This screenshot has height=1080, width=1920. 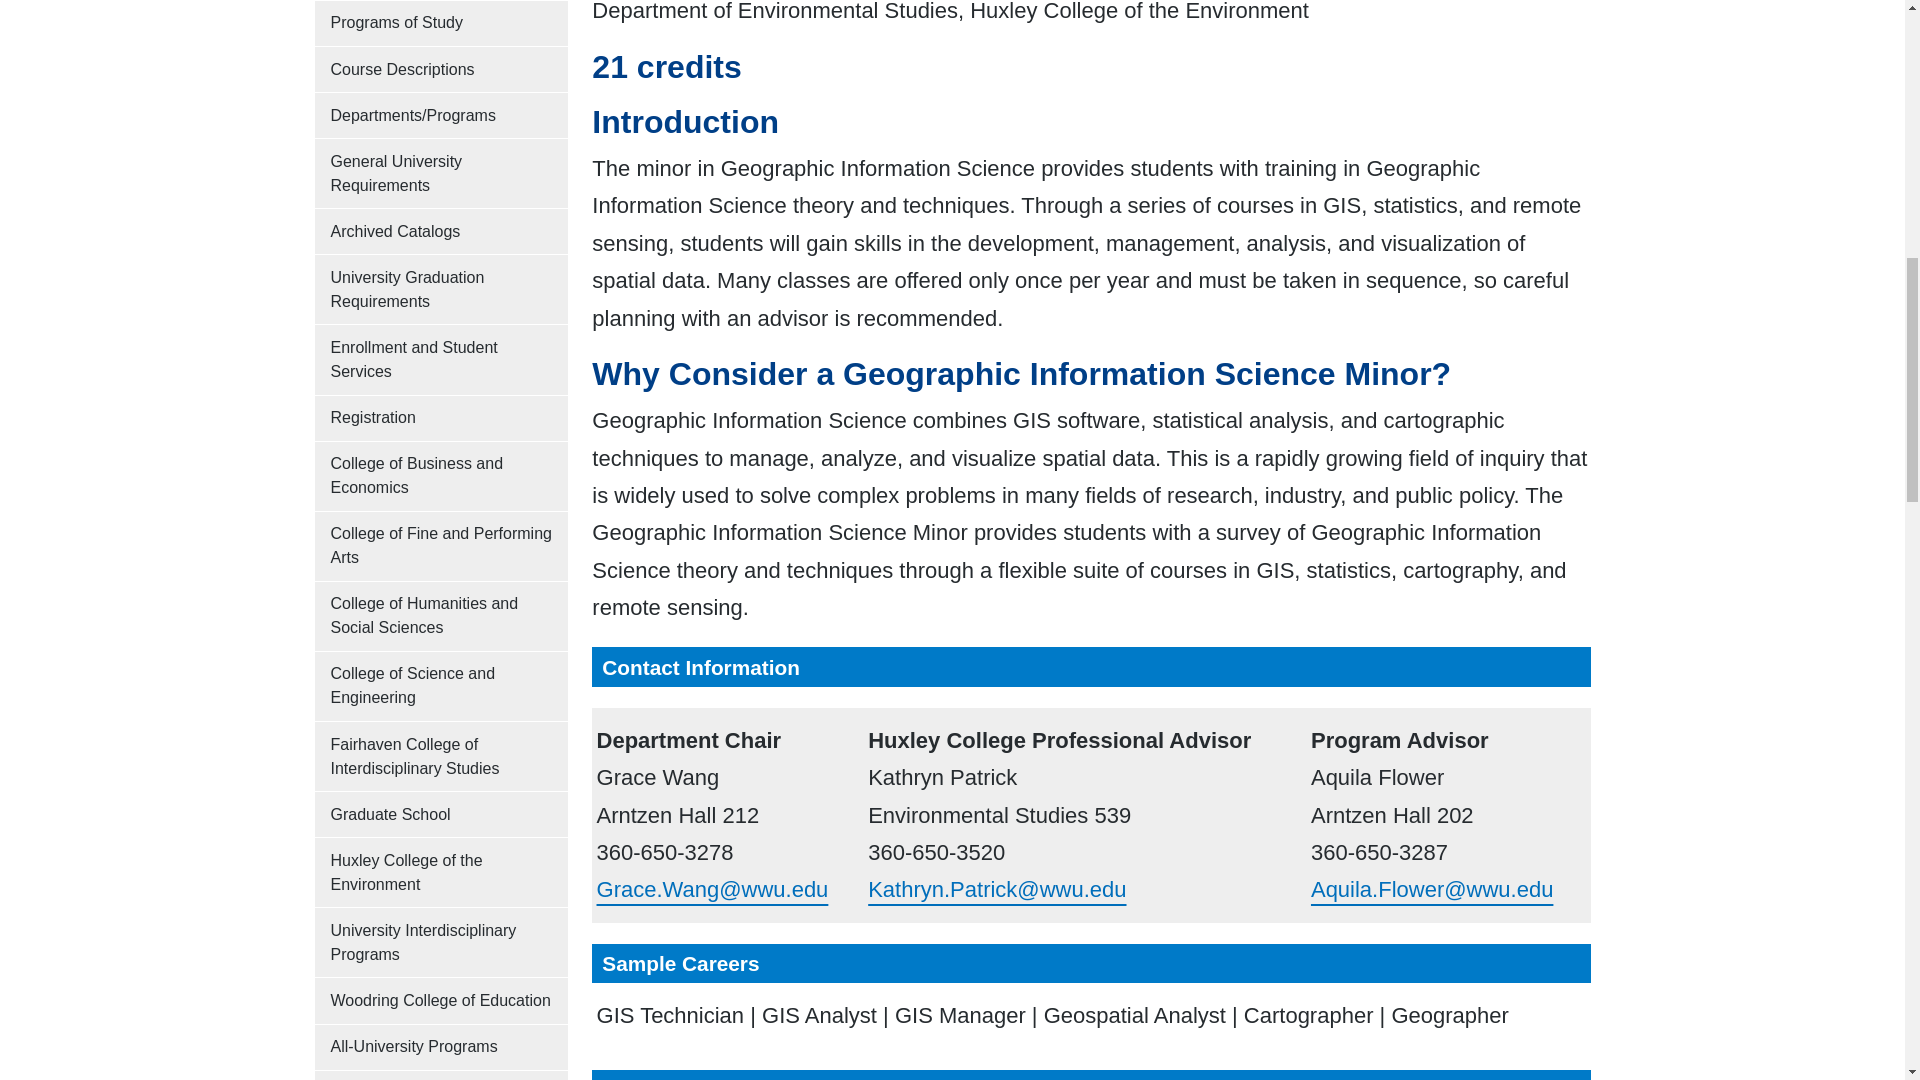 I want to click on Graduate School, so click(x=441, y=814).